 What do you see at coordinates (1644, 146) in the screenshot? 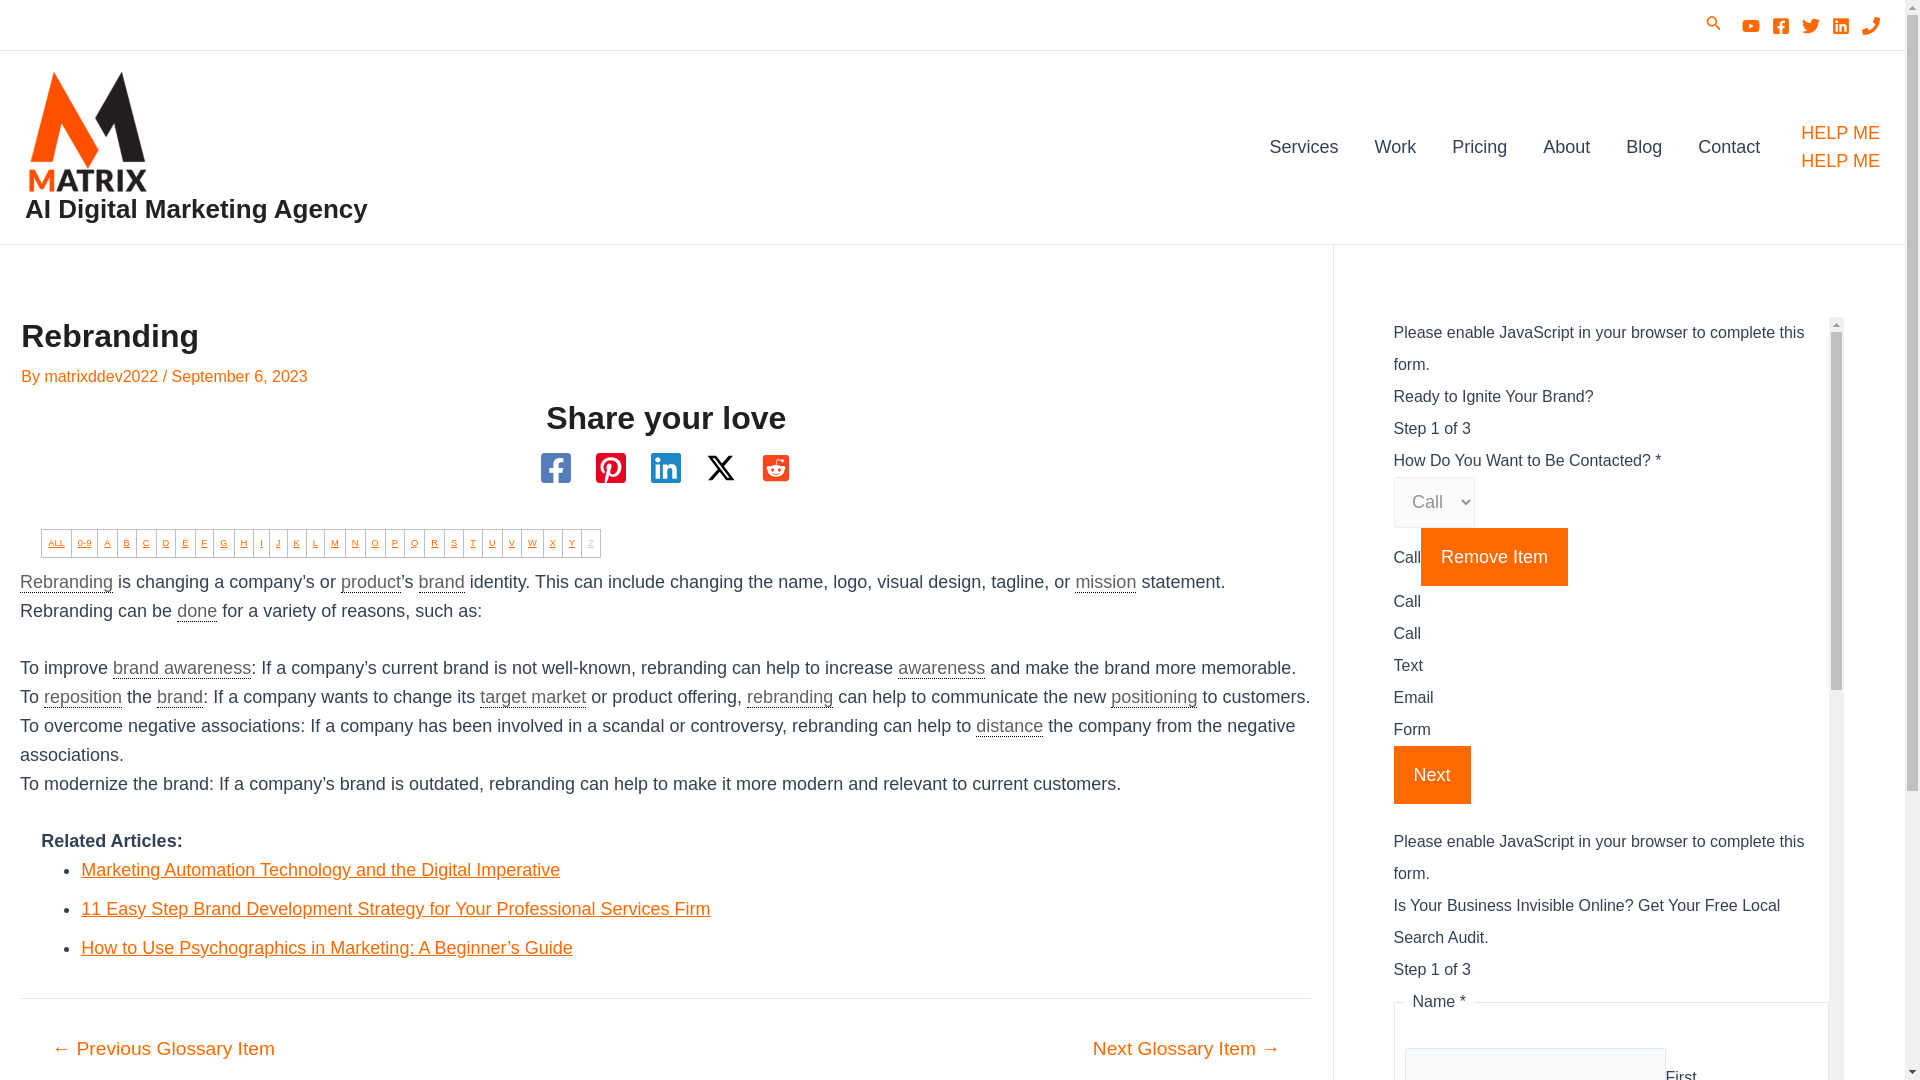
I see `Blog` at bounding box center [1644, 146].